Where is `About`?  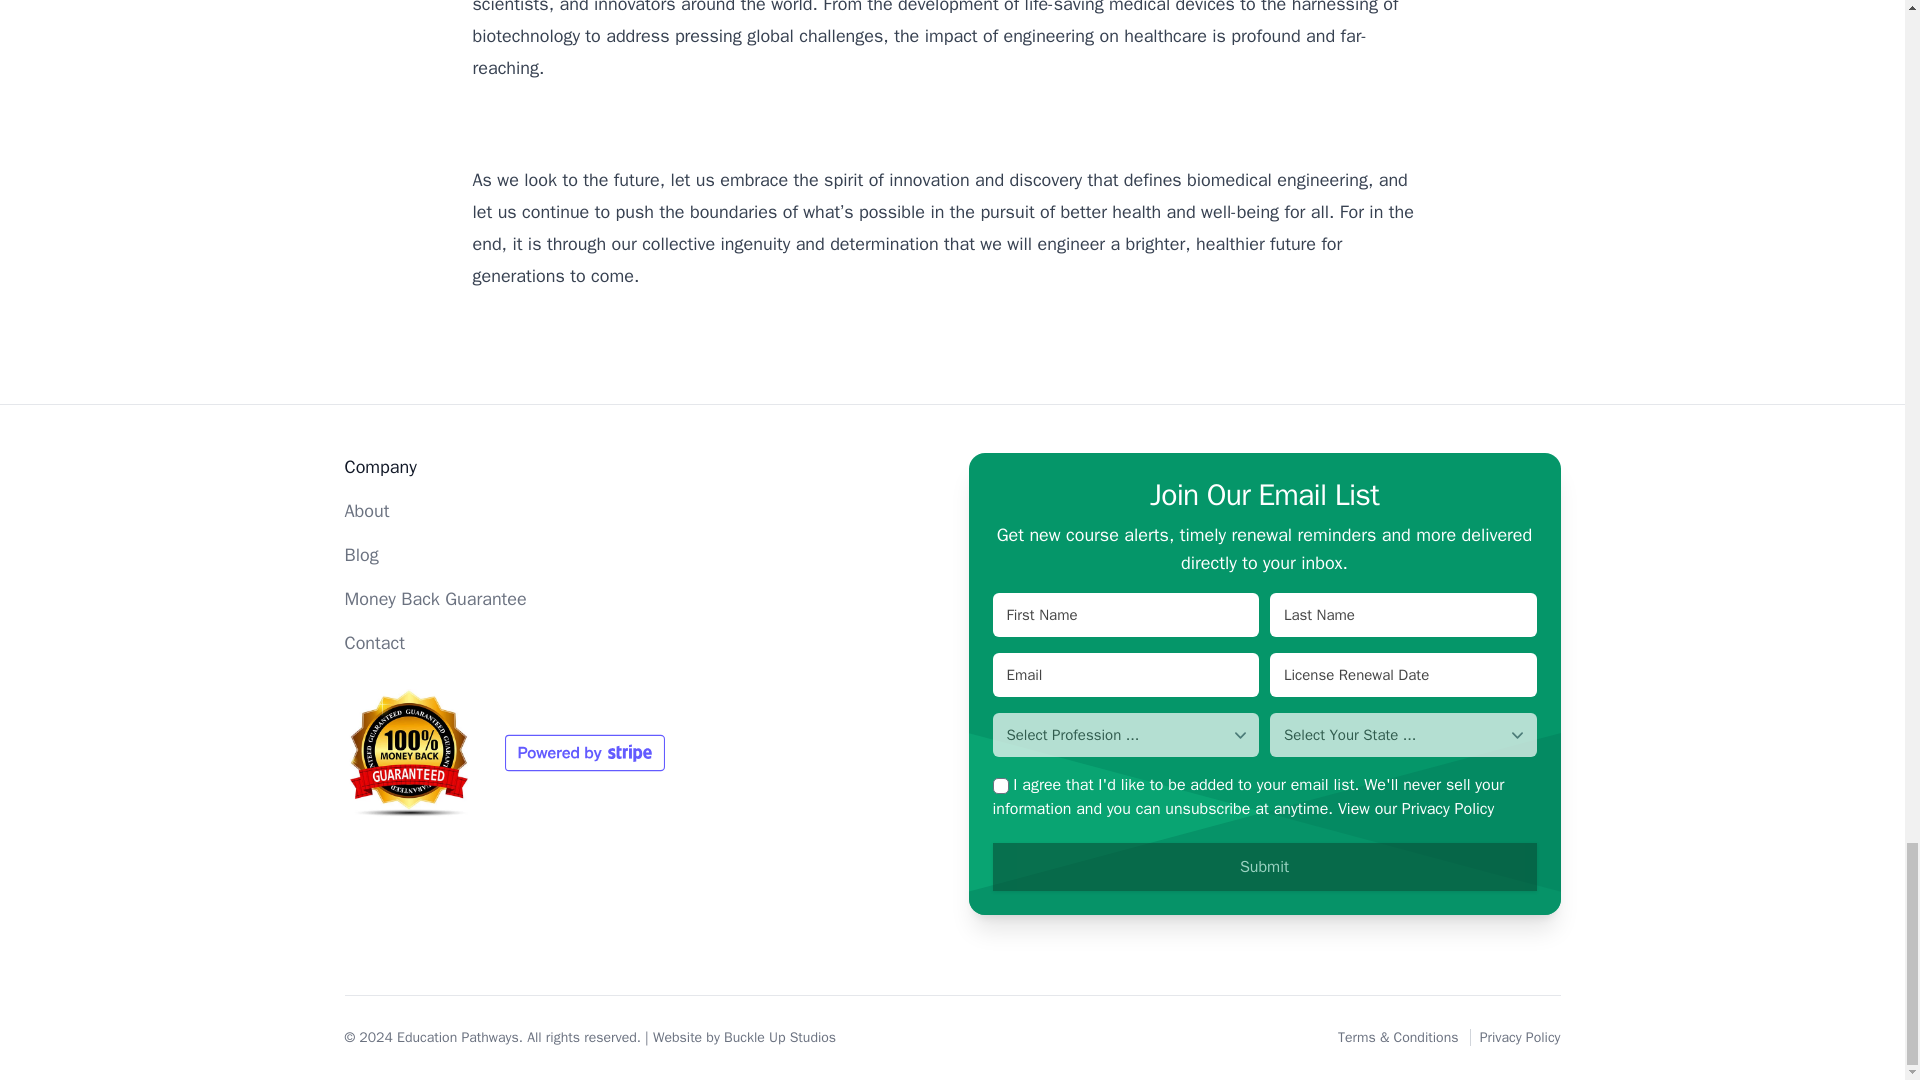
About is located at coordinates (366, 510).